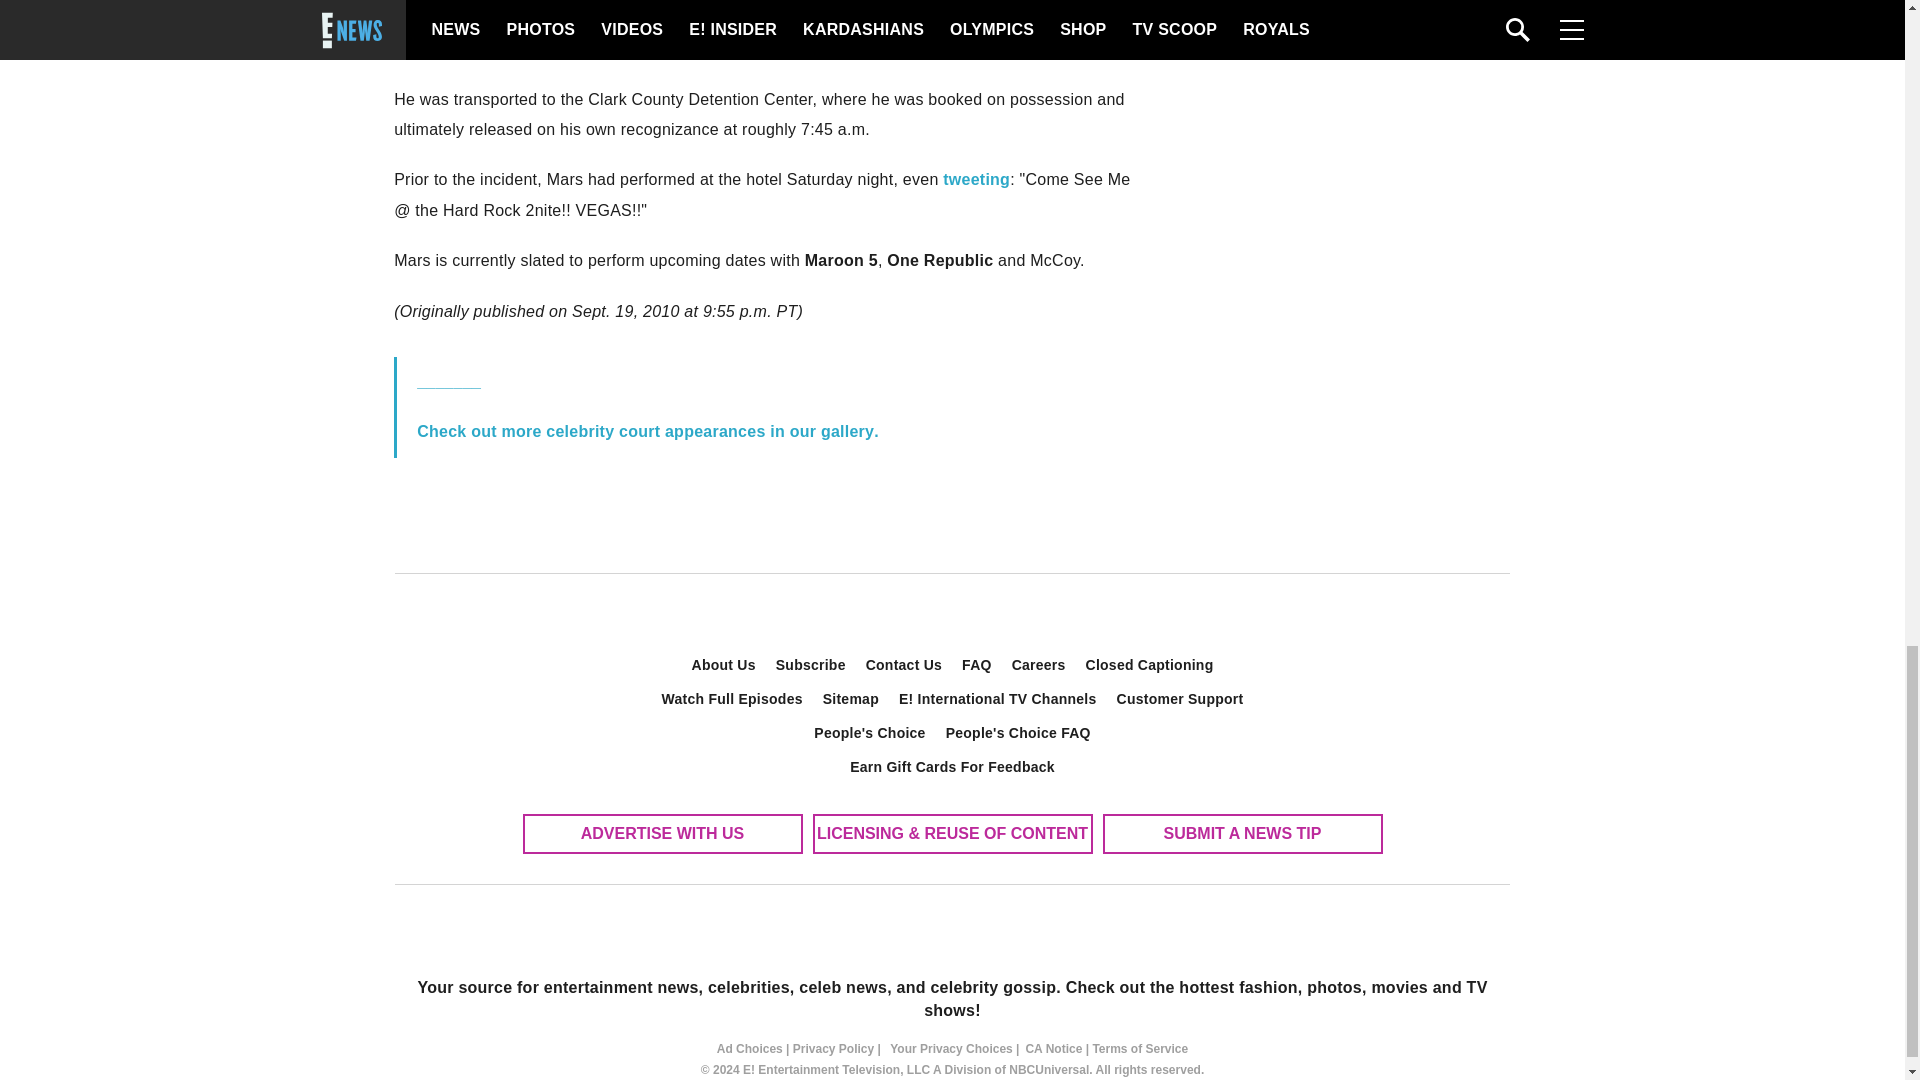 The image size is (1920, 1080). Describe the element at coordinates (811, 664) in the screenshot. I see `Subscribe` at that location.